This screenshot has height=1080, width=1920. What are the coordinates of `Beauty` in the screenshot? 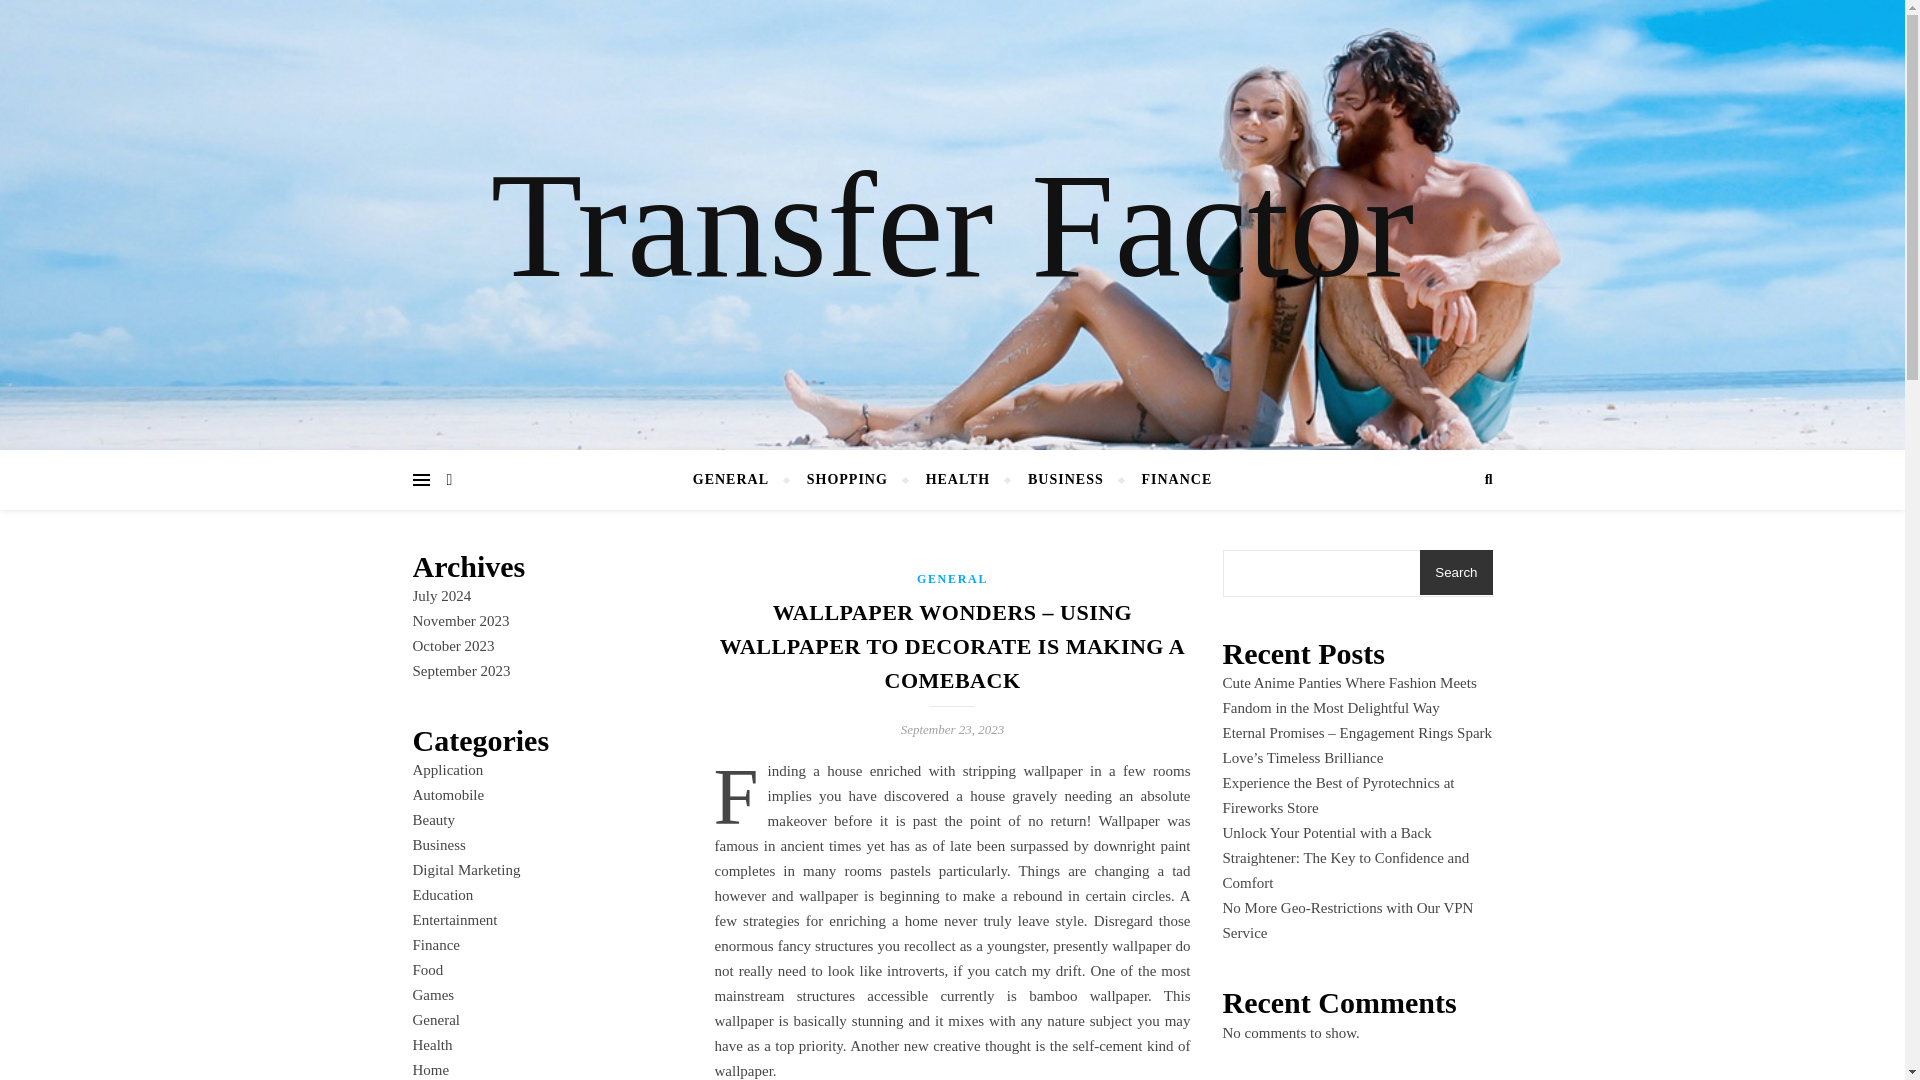 It's located at (434, 820).